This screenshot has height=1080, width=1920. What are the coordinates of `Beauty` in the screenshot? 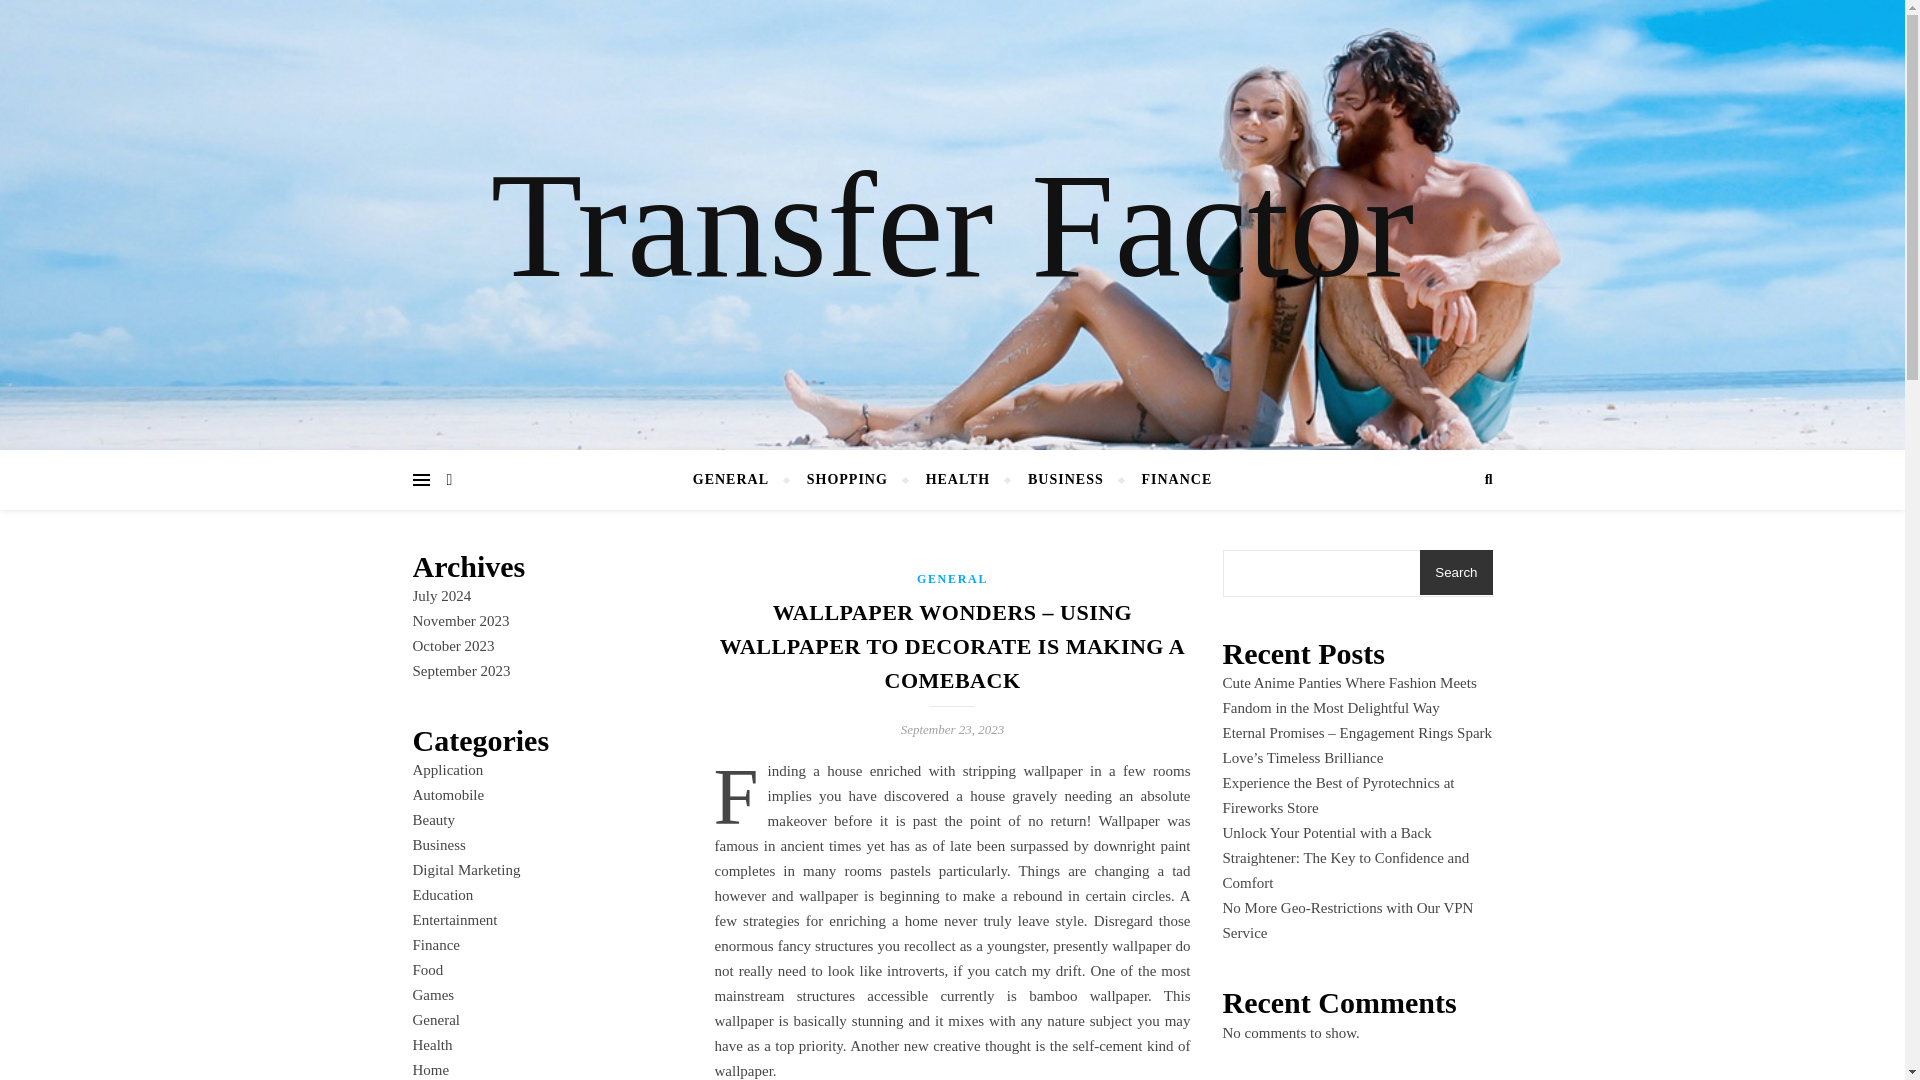 It's located at (434, 820).